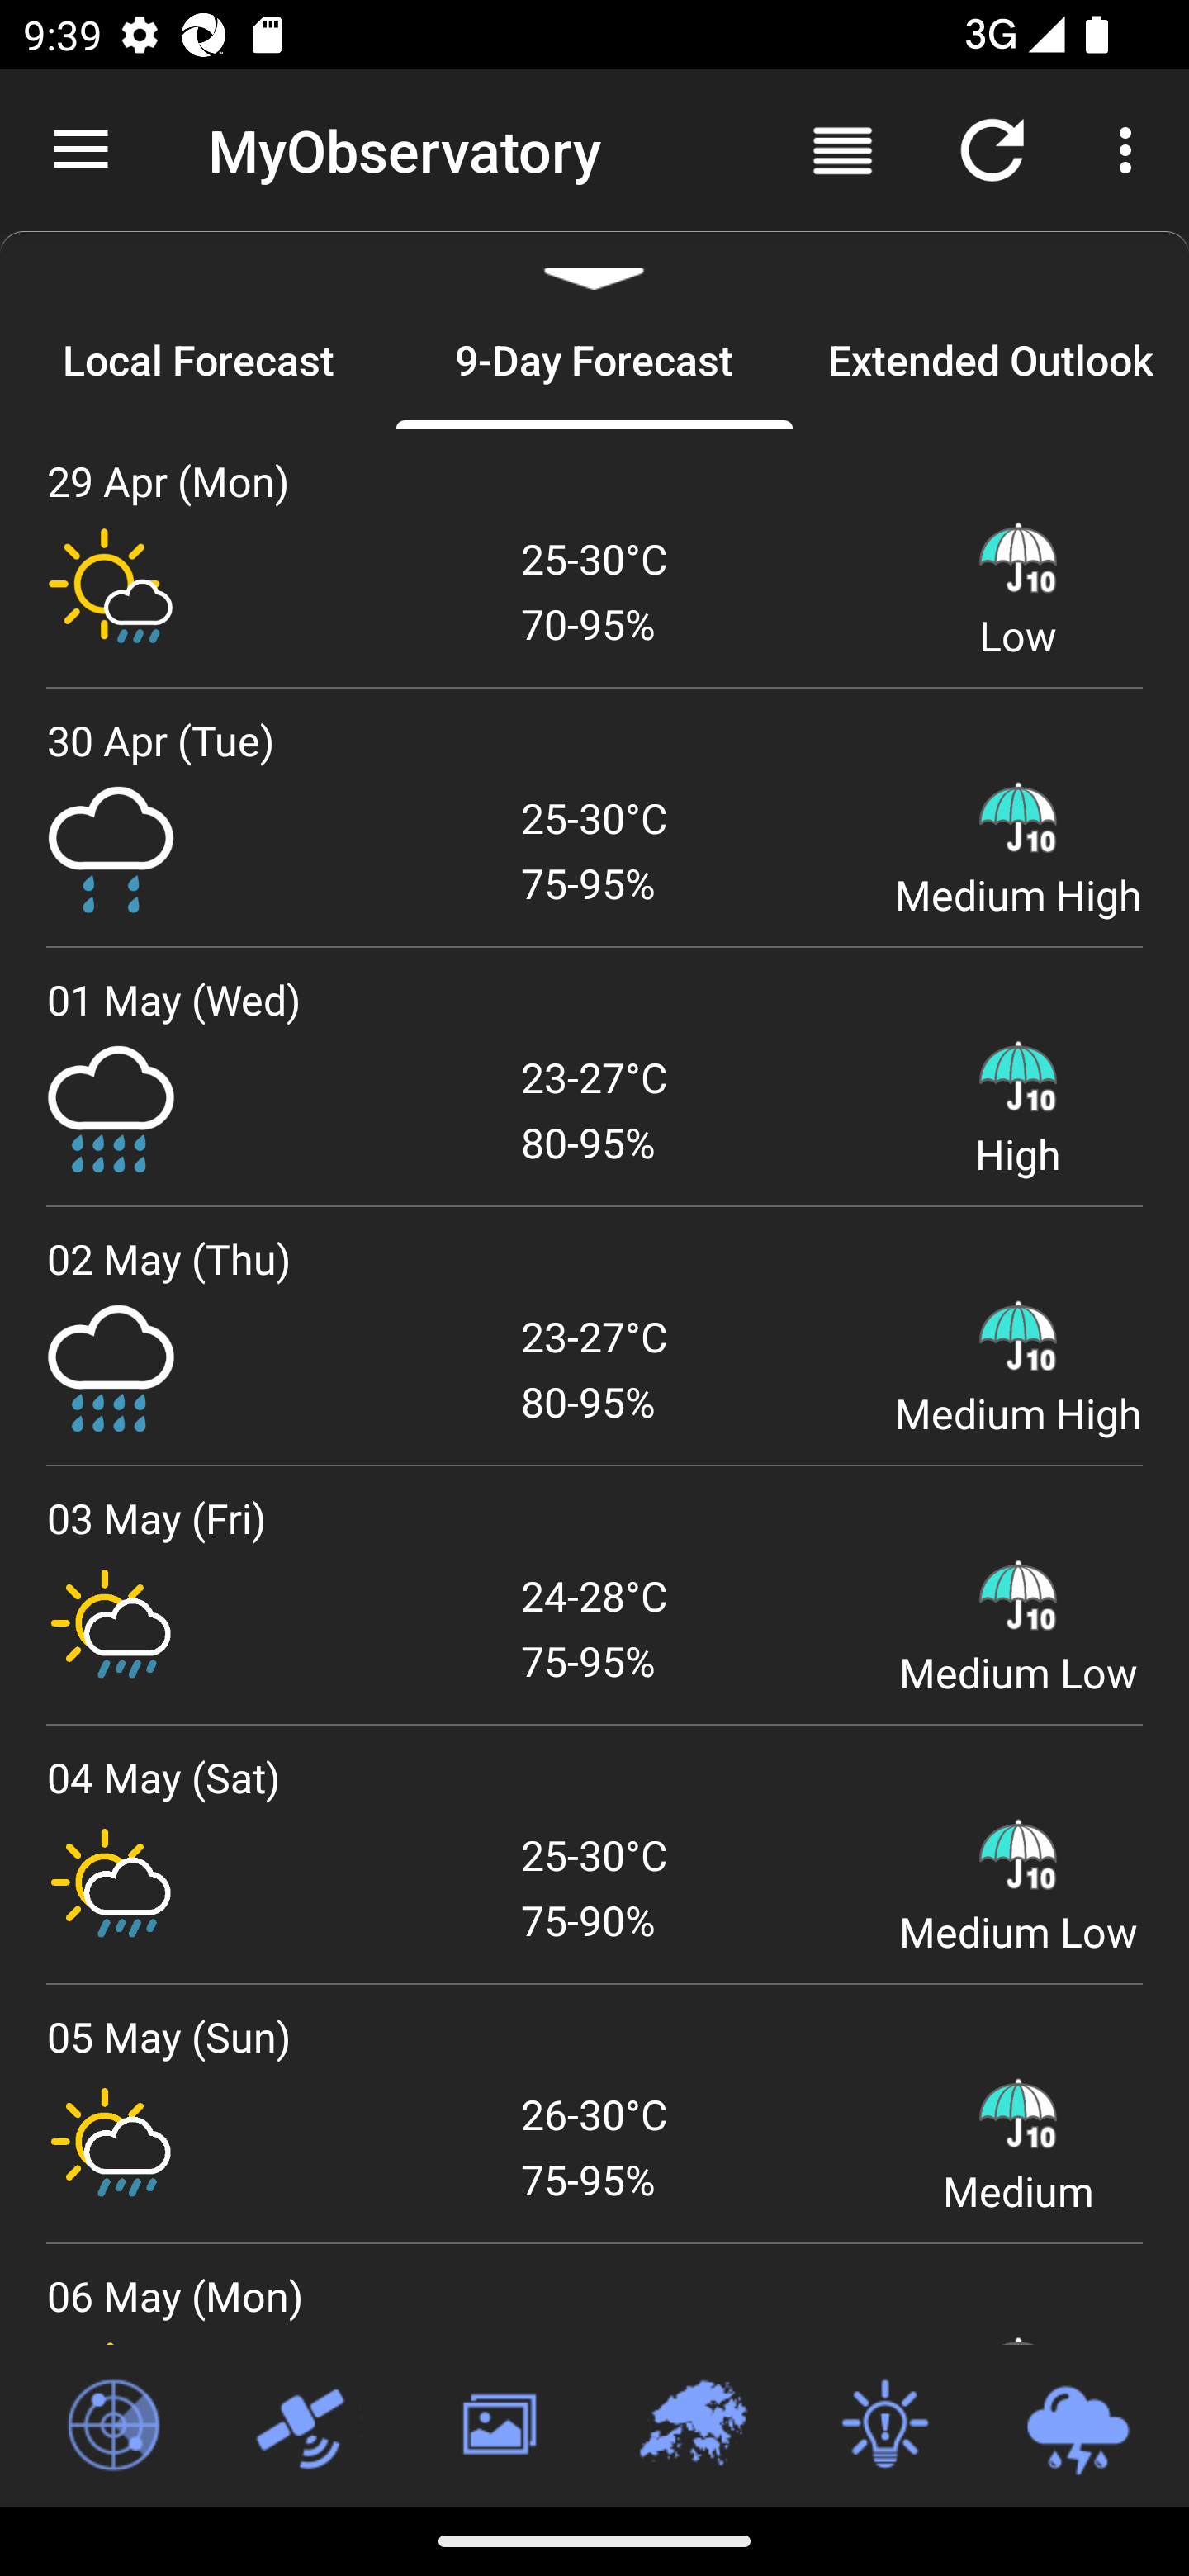 The width and height of the screenshot is (1189, 2576). Describe the element at coordinates (497, 2426) in the screenshot. I see `Weather Photos` at that location.